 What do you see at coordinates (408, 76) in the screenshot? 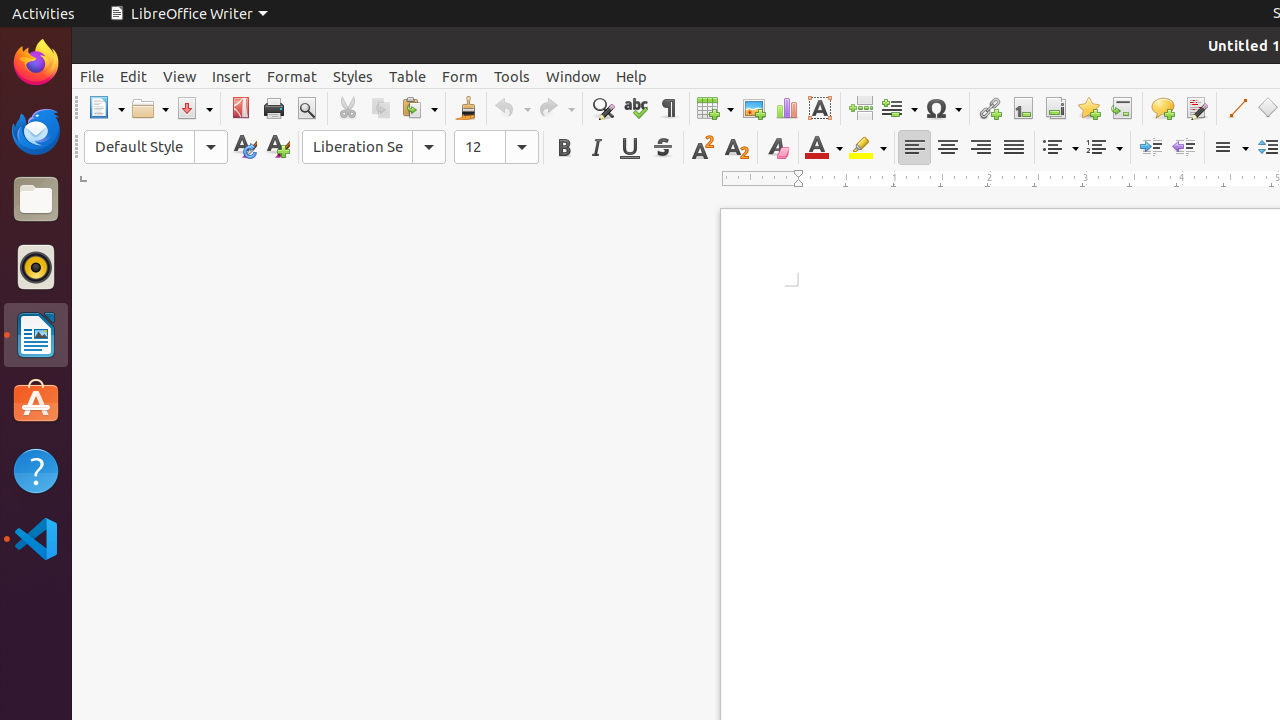
I see `Table` at bounding box center [408, 76].